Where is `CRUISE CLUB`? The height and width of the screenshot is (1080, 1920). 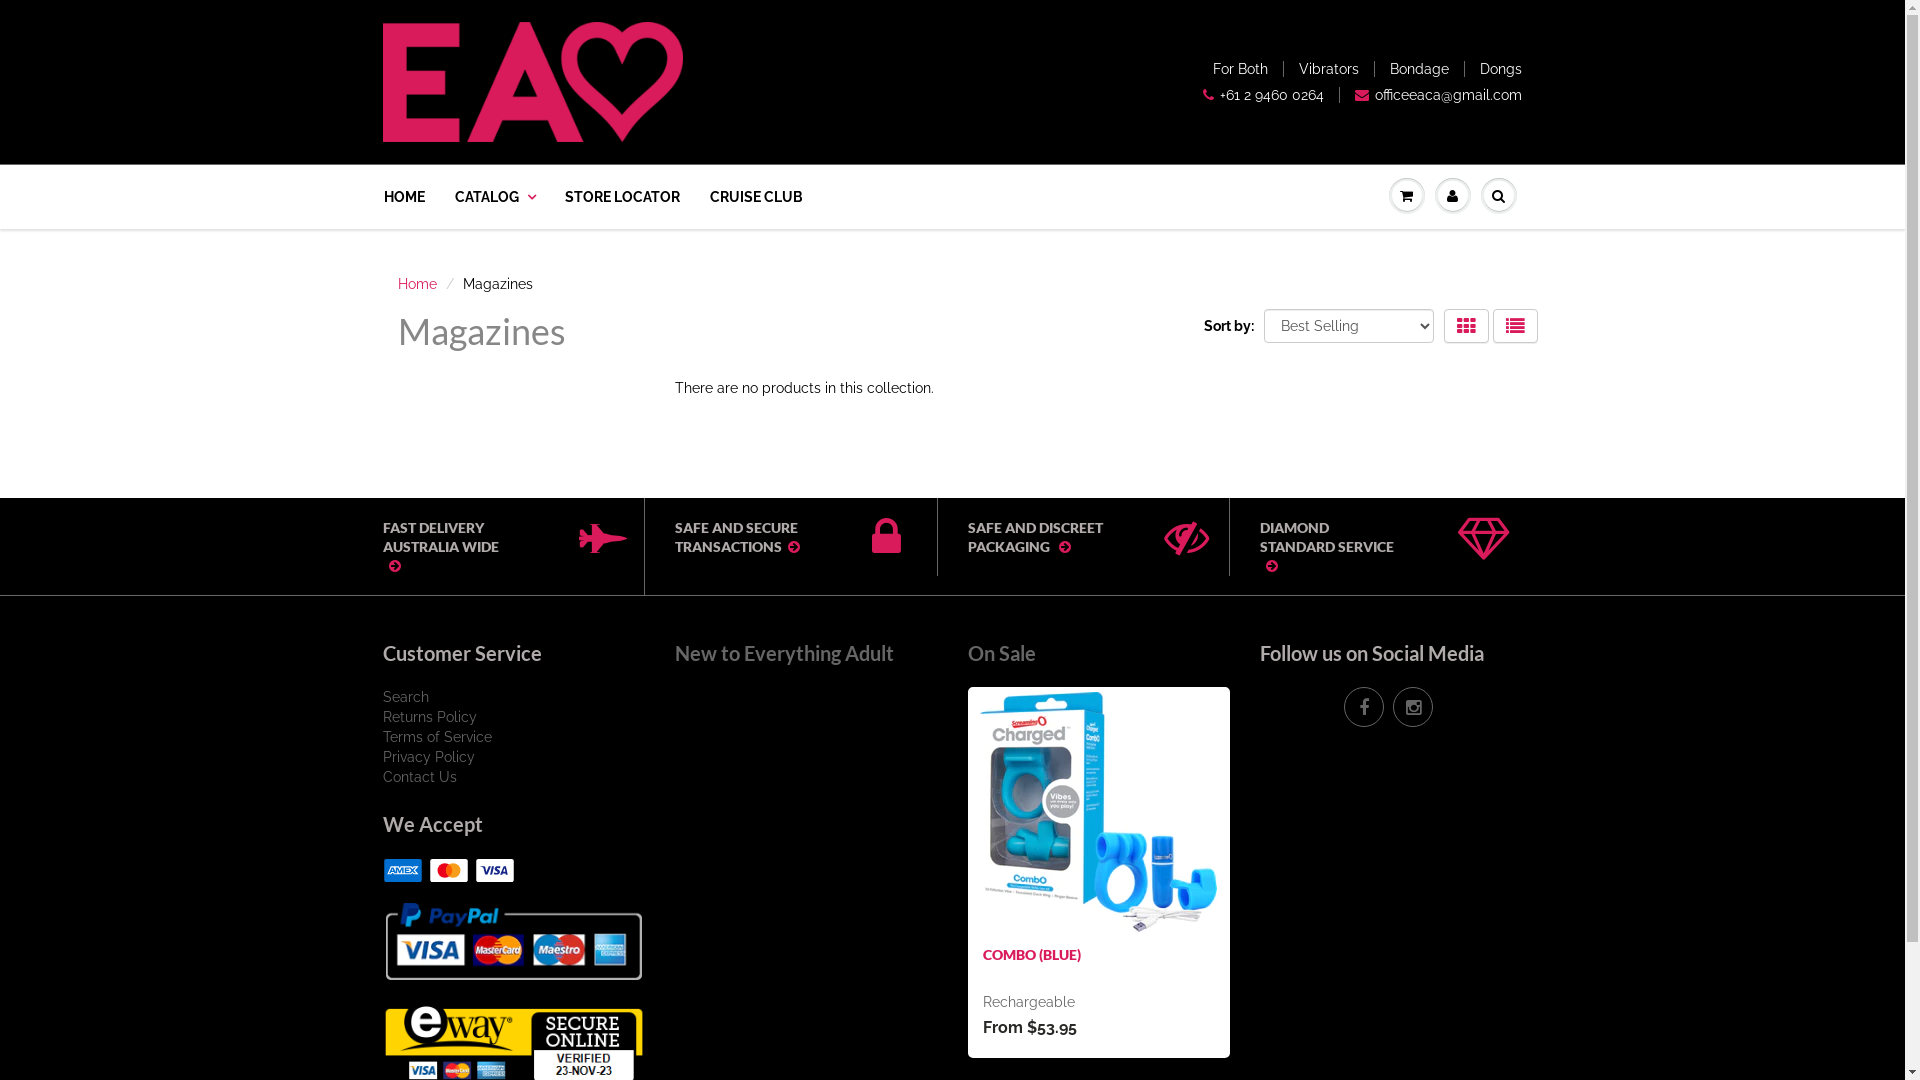 CRUISE CLUB is located at coordinates (756, 197).